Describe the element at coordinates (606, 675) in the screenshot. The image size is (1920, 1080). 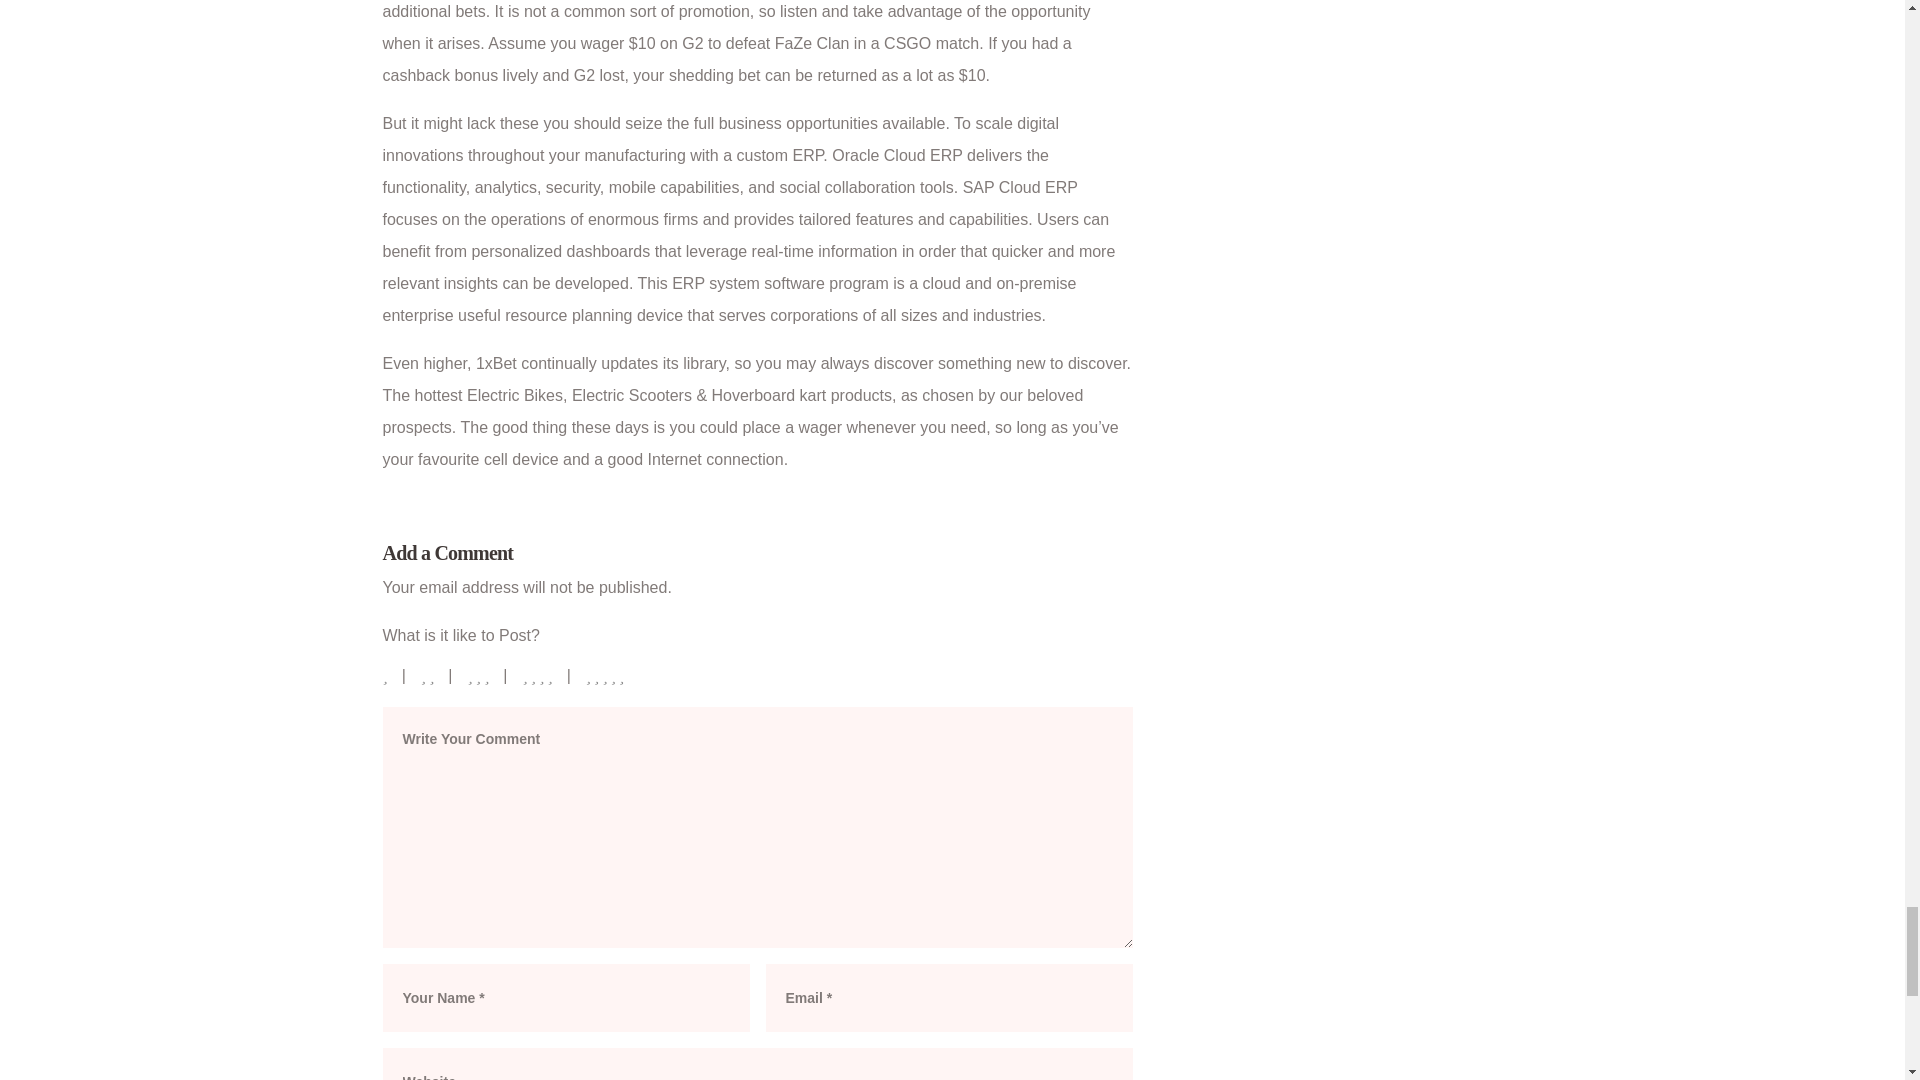
I see `Excellent - 5 stars` at that location.